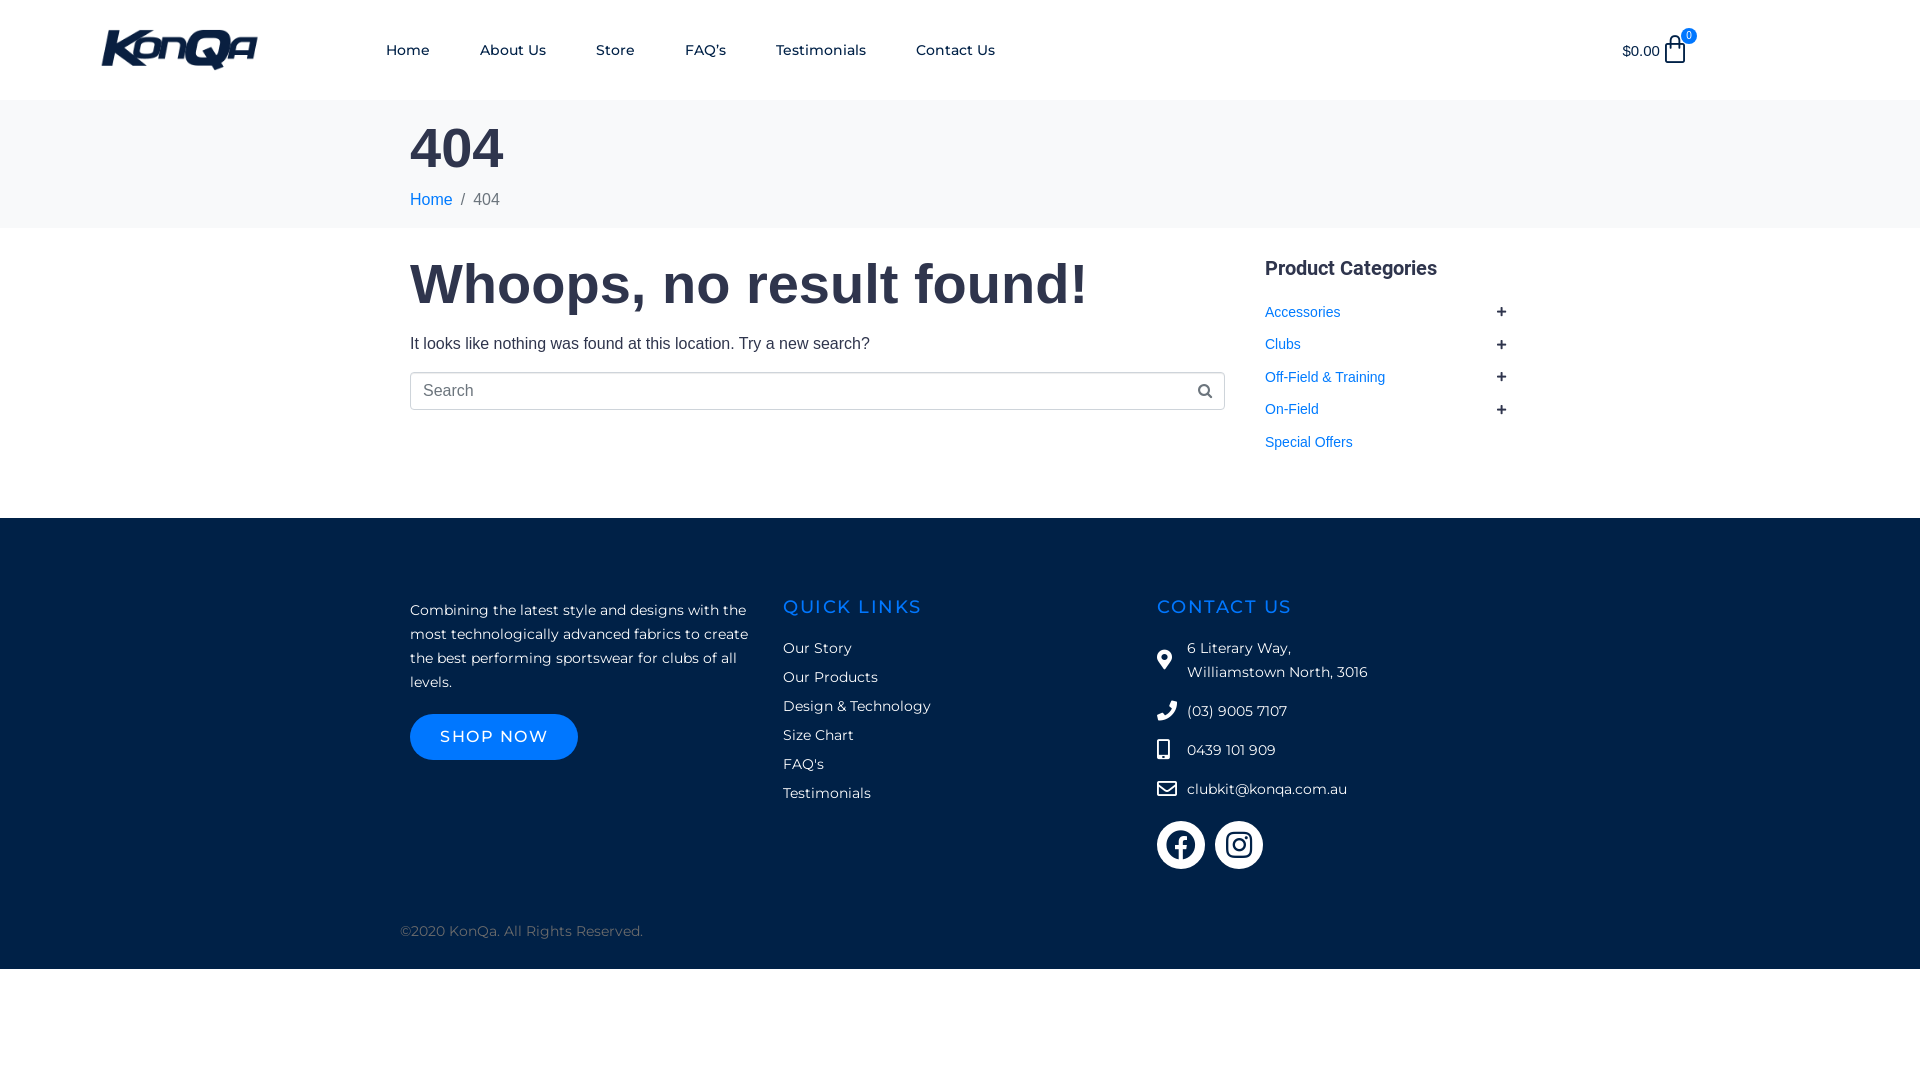 Image resolution: width=1920 pixels, height=1080 pixels. I want to click on Design & Technology, so click(960, 706).